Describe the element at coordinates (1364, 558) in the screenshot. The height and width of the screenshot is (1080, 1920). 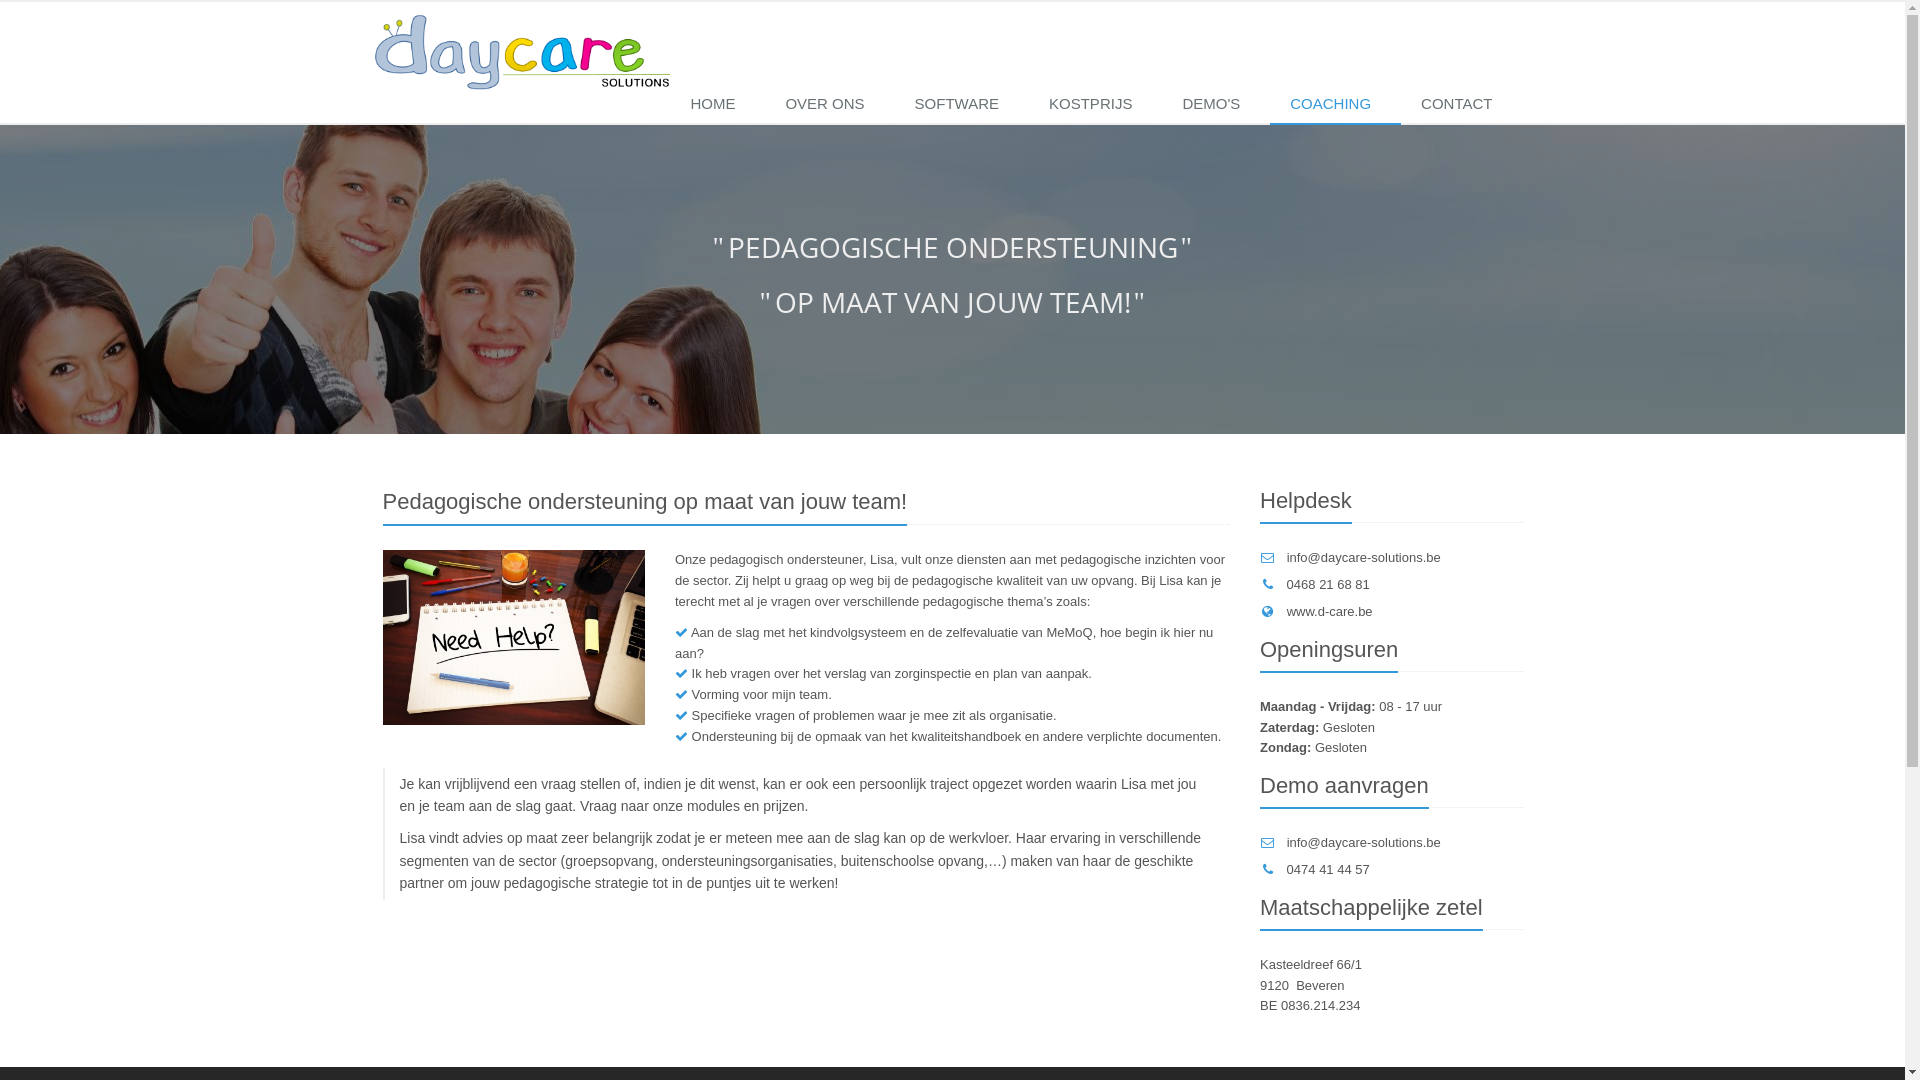
I see `info@daycare-solutions.be` at that location.